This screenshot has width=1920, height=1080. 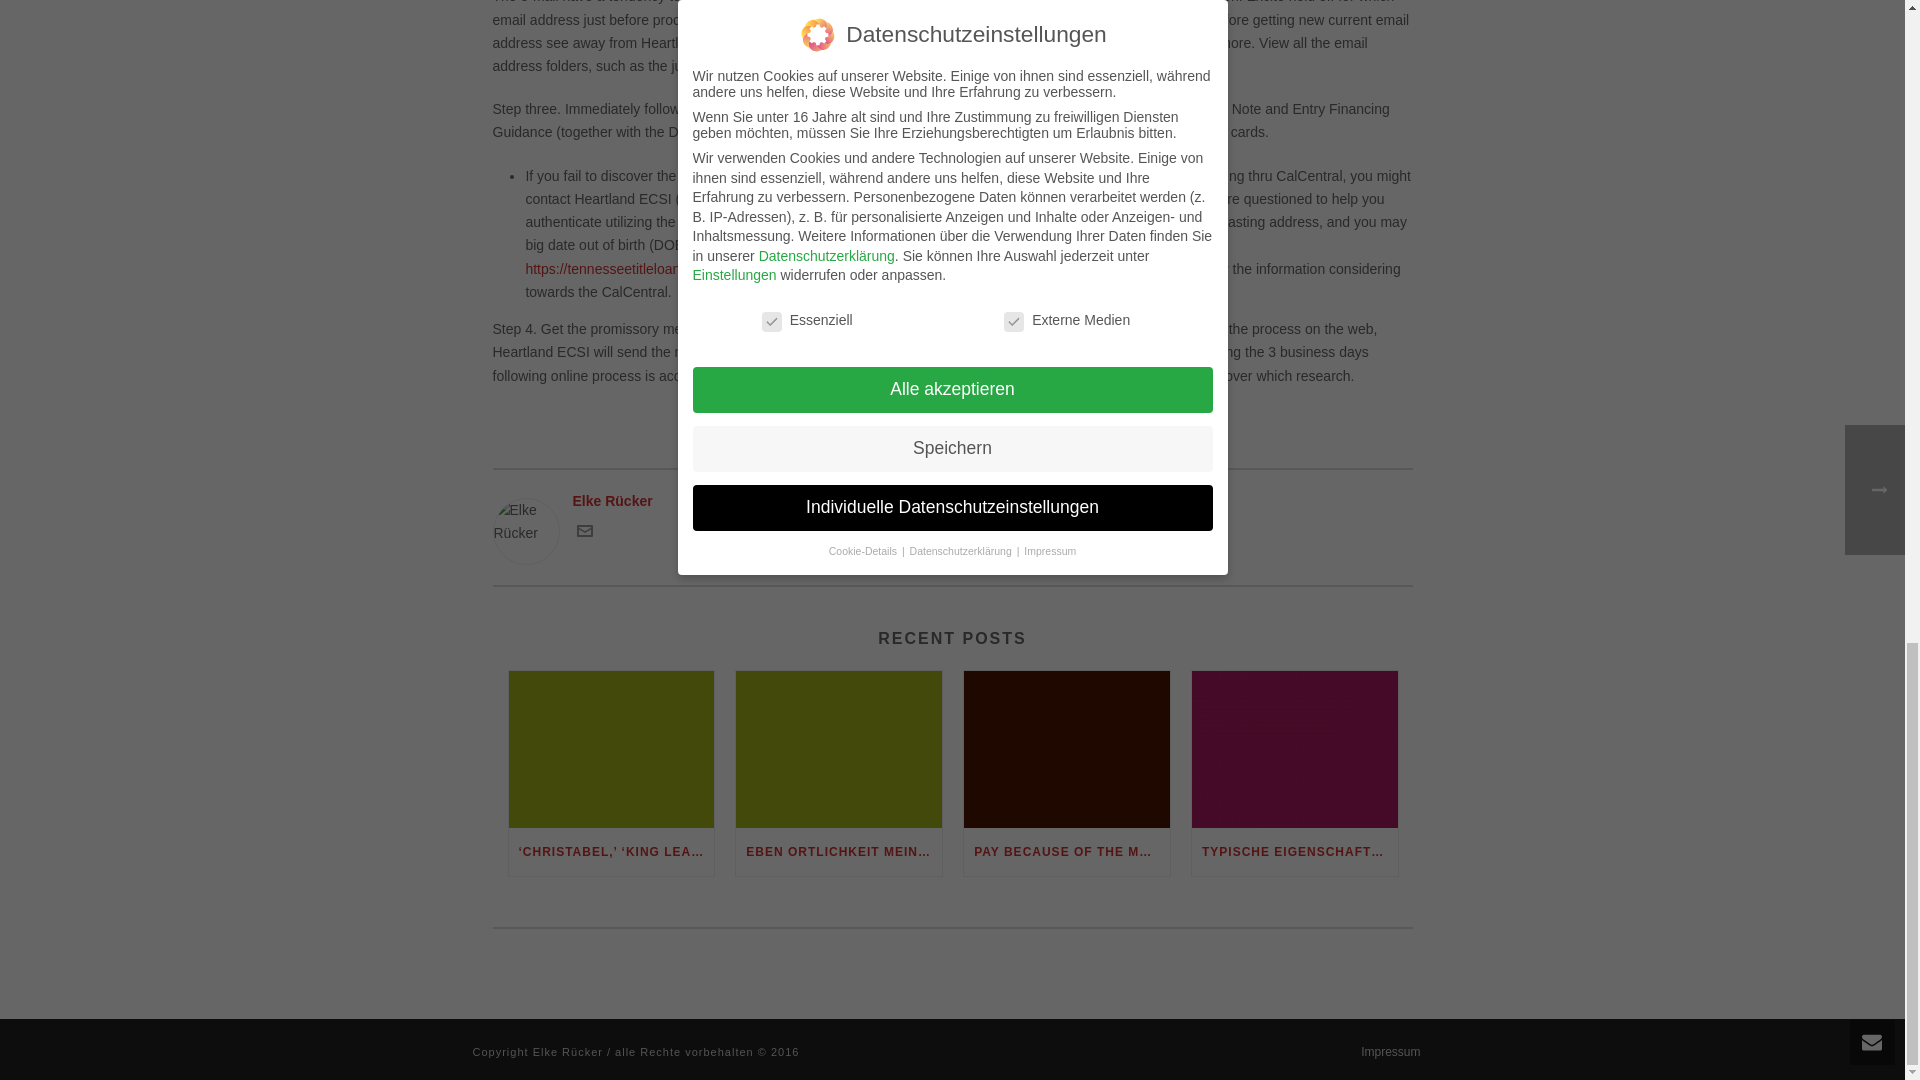 What do you see at coordinates (1390, 1052) in the screenshot?
I see `Impressum` at bounding box center [1390, 1052].